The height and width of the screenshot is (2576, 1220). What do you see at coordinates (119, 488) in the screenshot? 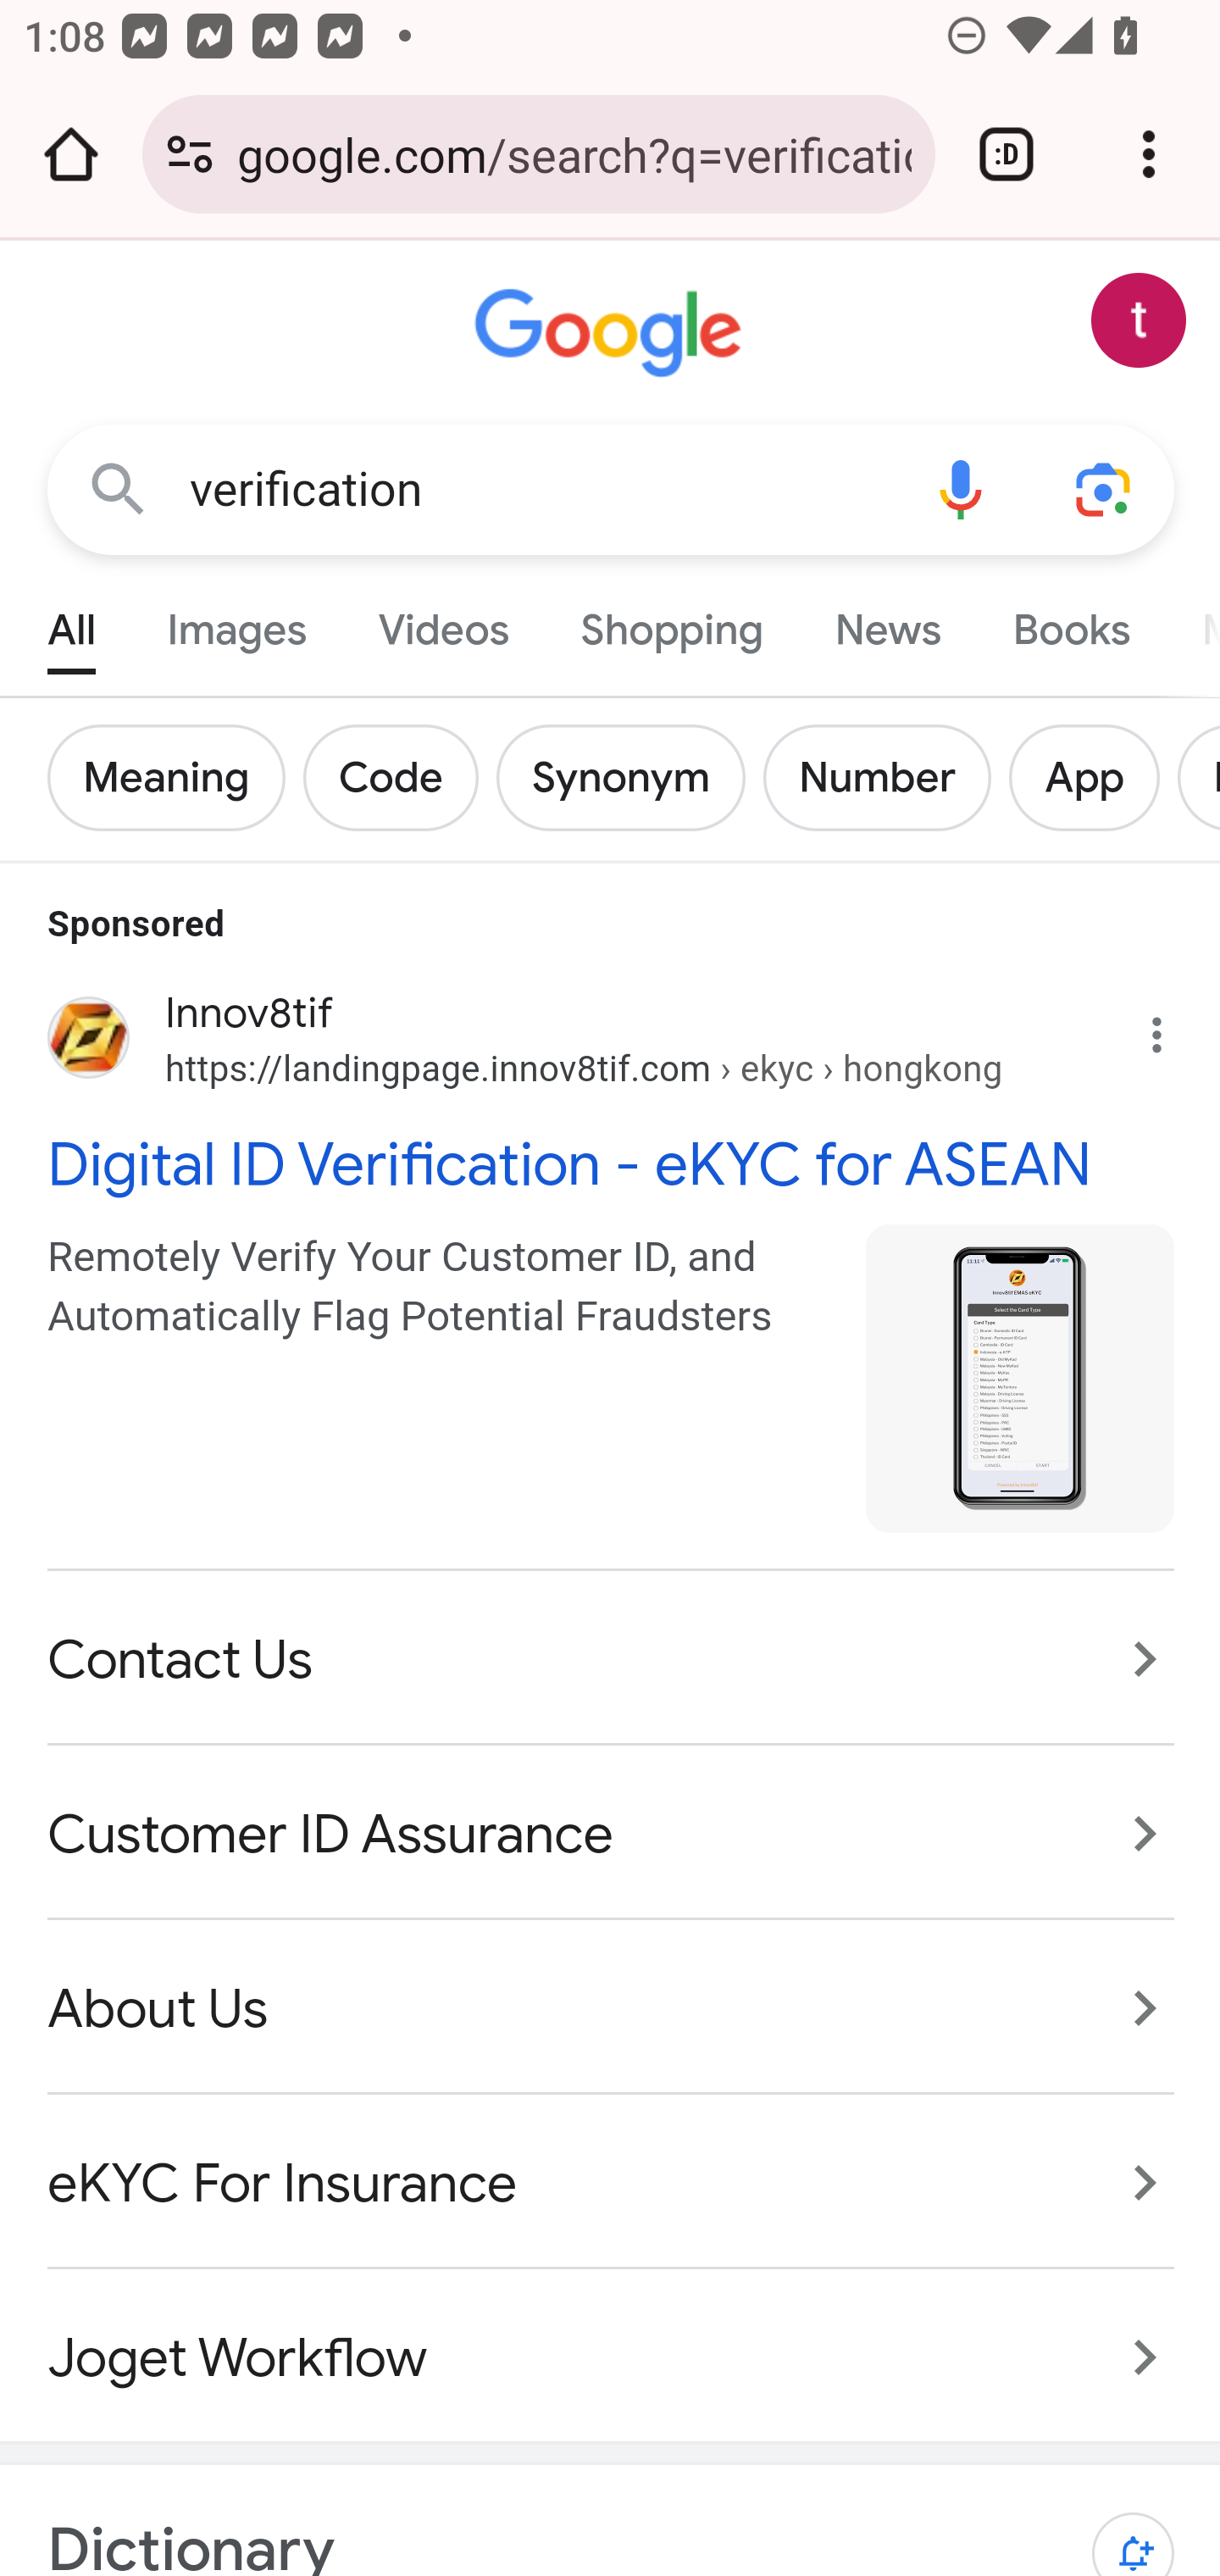
I see `Google Search` at bounding box center [119, 488].